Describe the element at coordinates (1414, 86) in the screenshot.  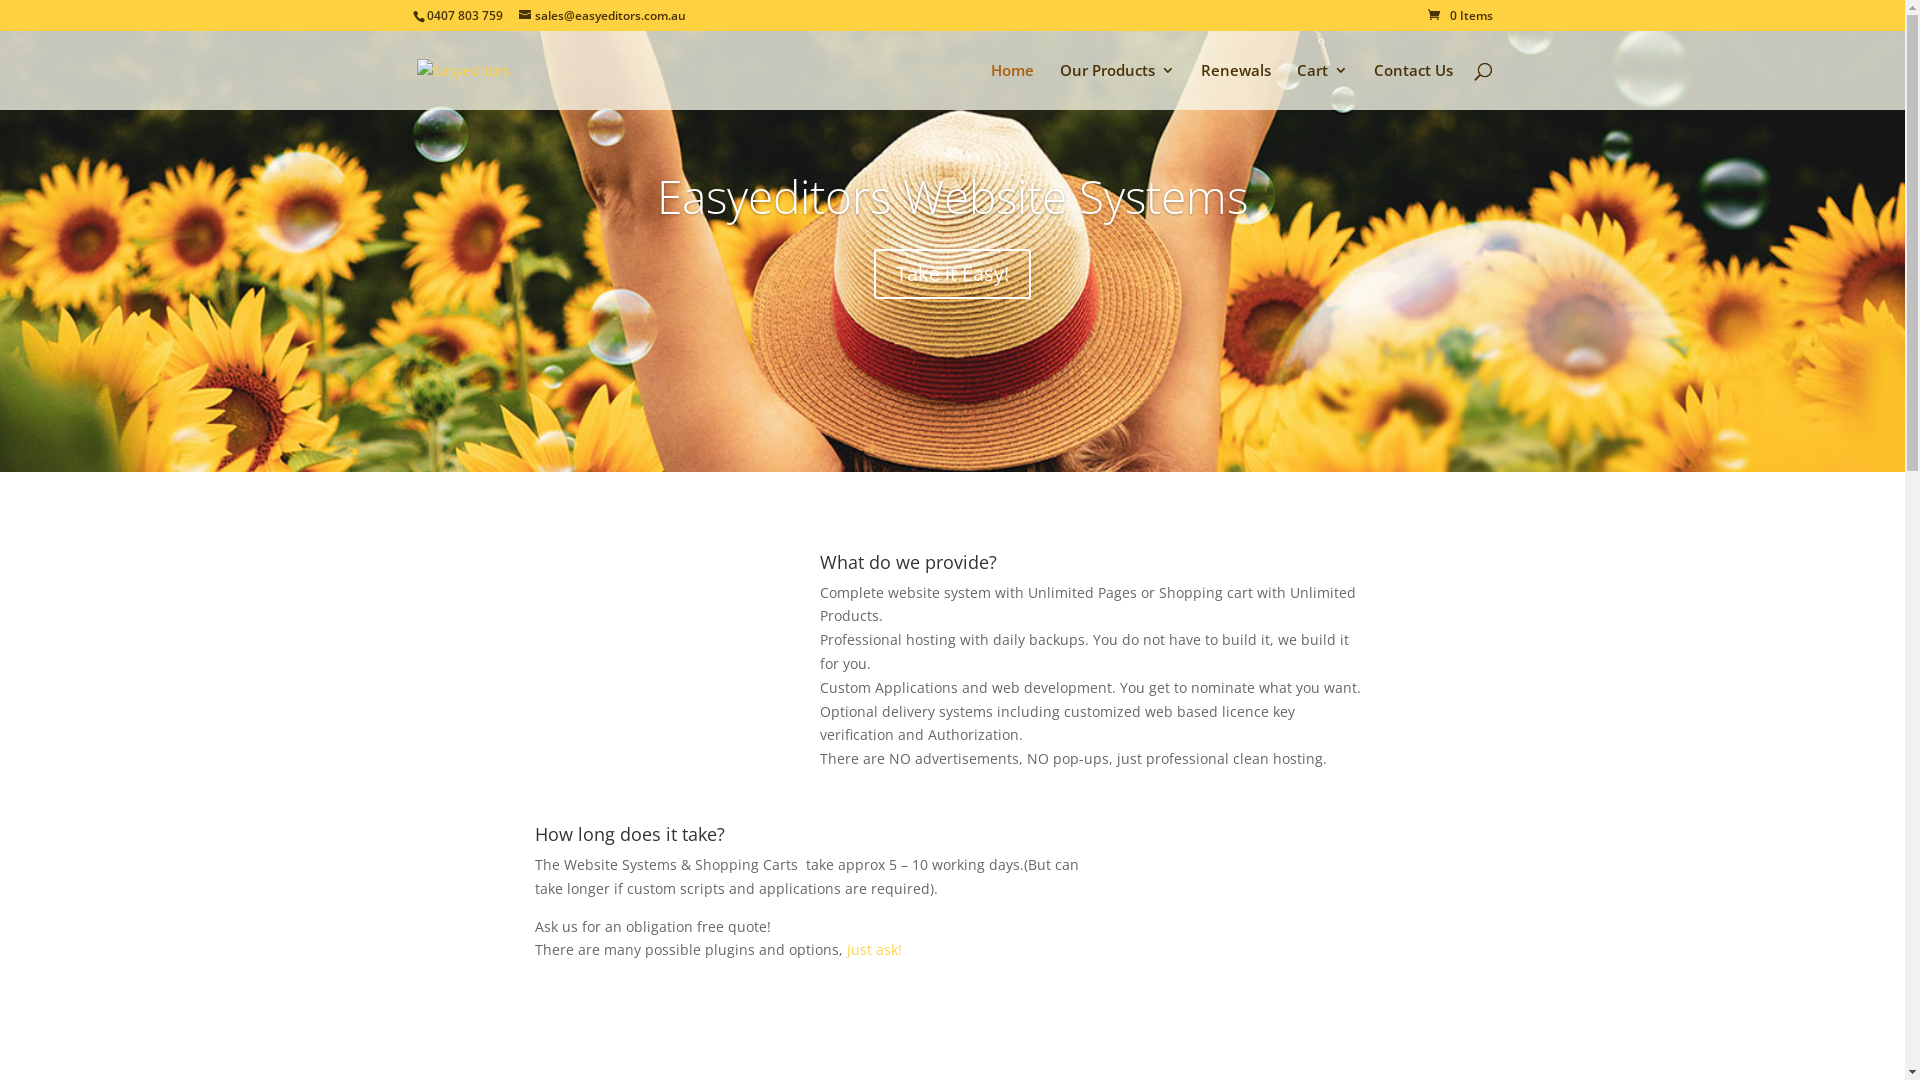
I see `Contact Us` at that location.